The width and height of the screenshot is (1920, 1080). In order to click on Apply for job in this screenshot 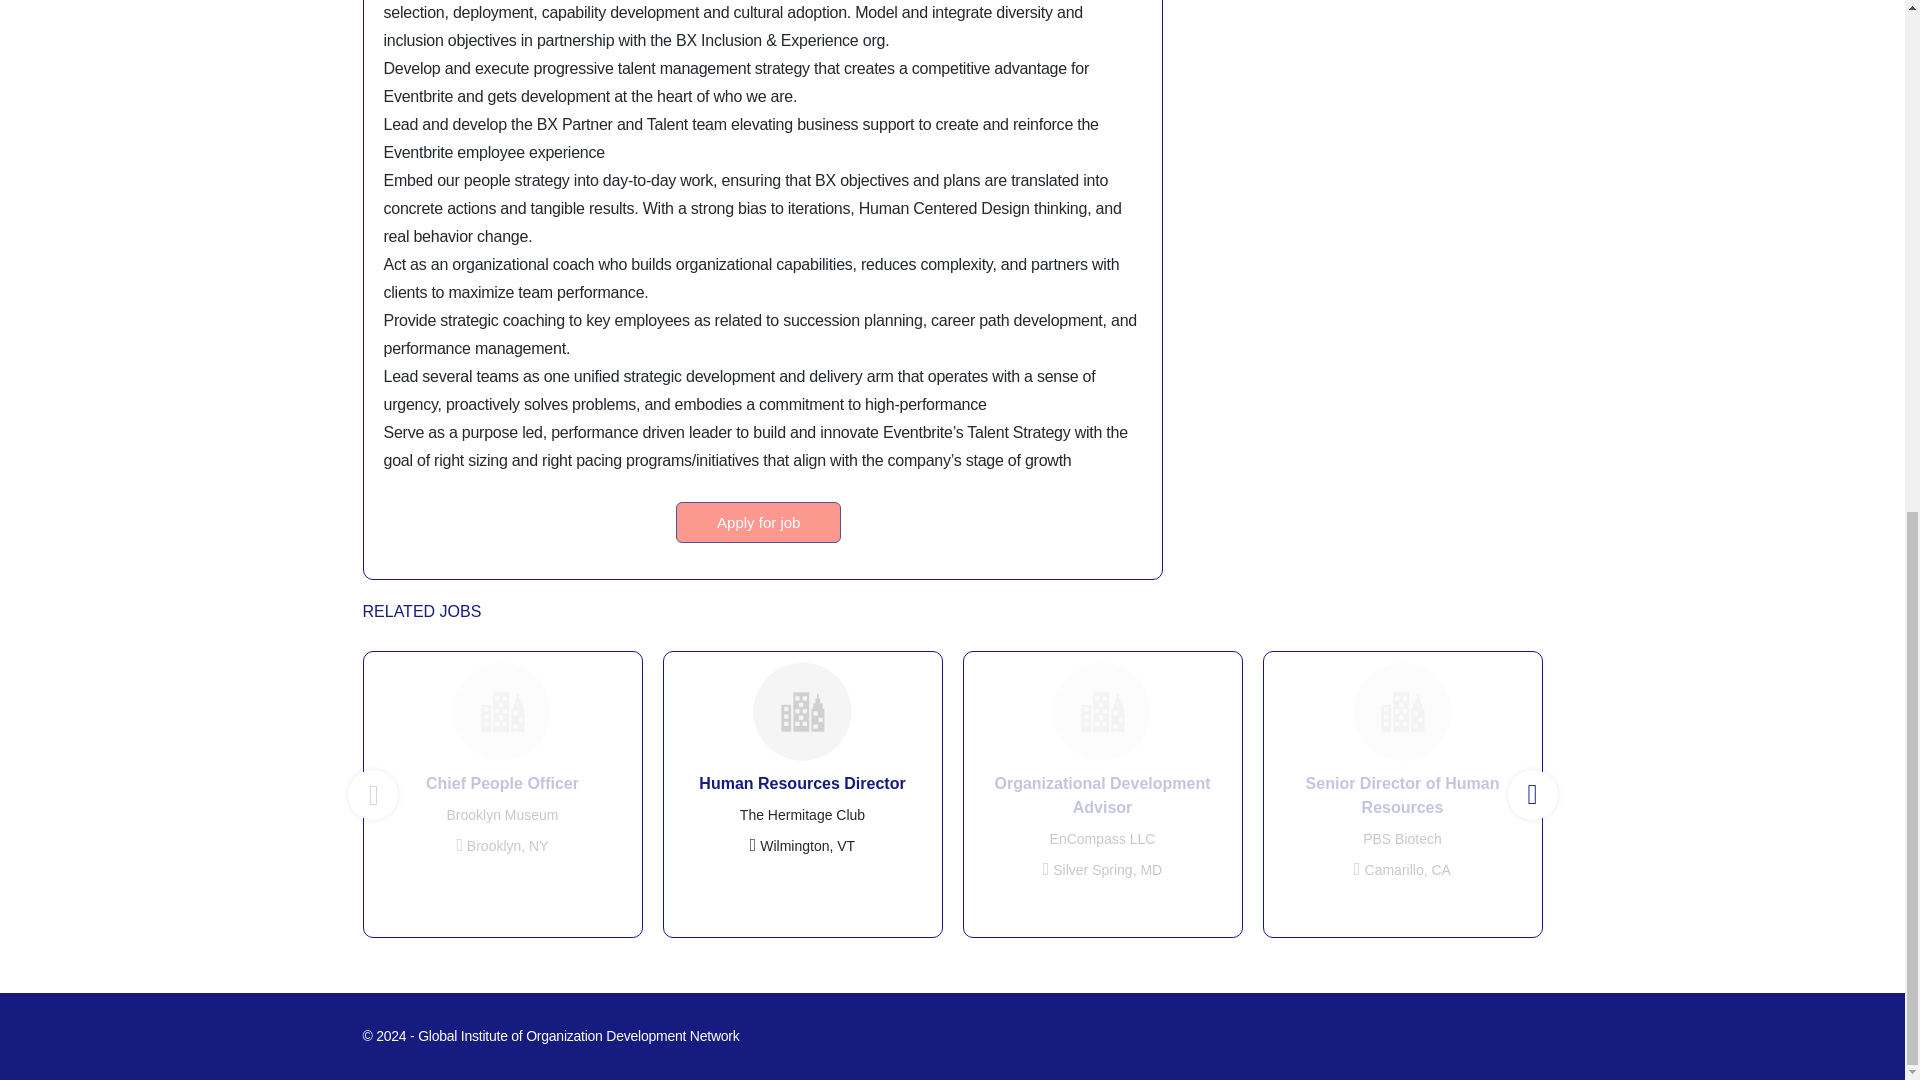, I will do `click(758, 522)`.